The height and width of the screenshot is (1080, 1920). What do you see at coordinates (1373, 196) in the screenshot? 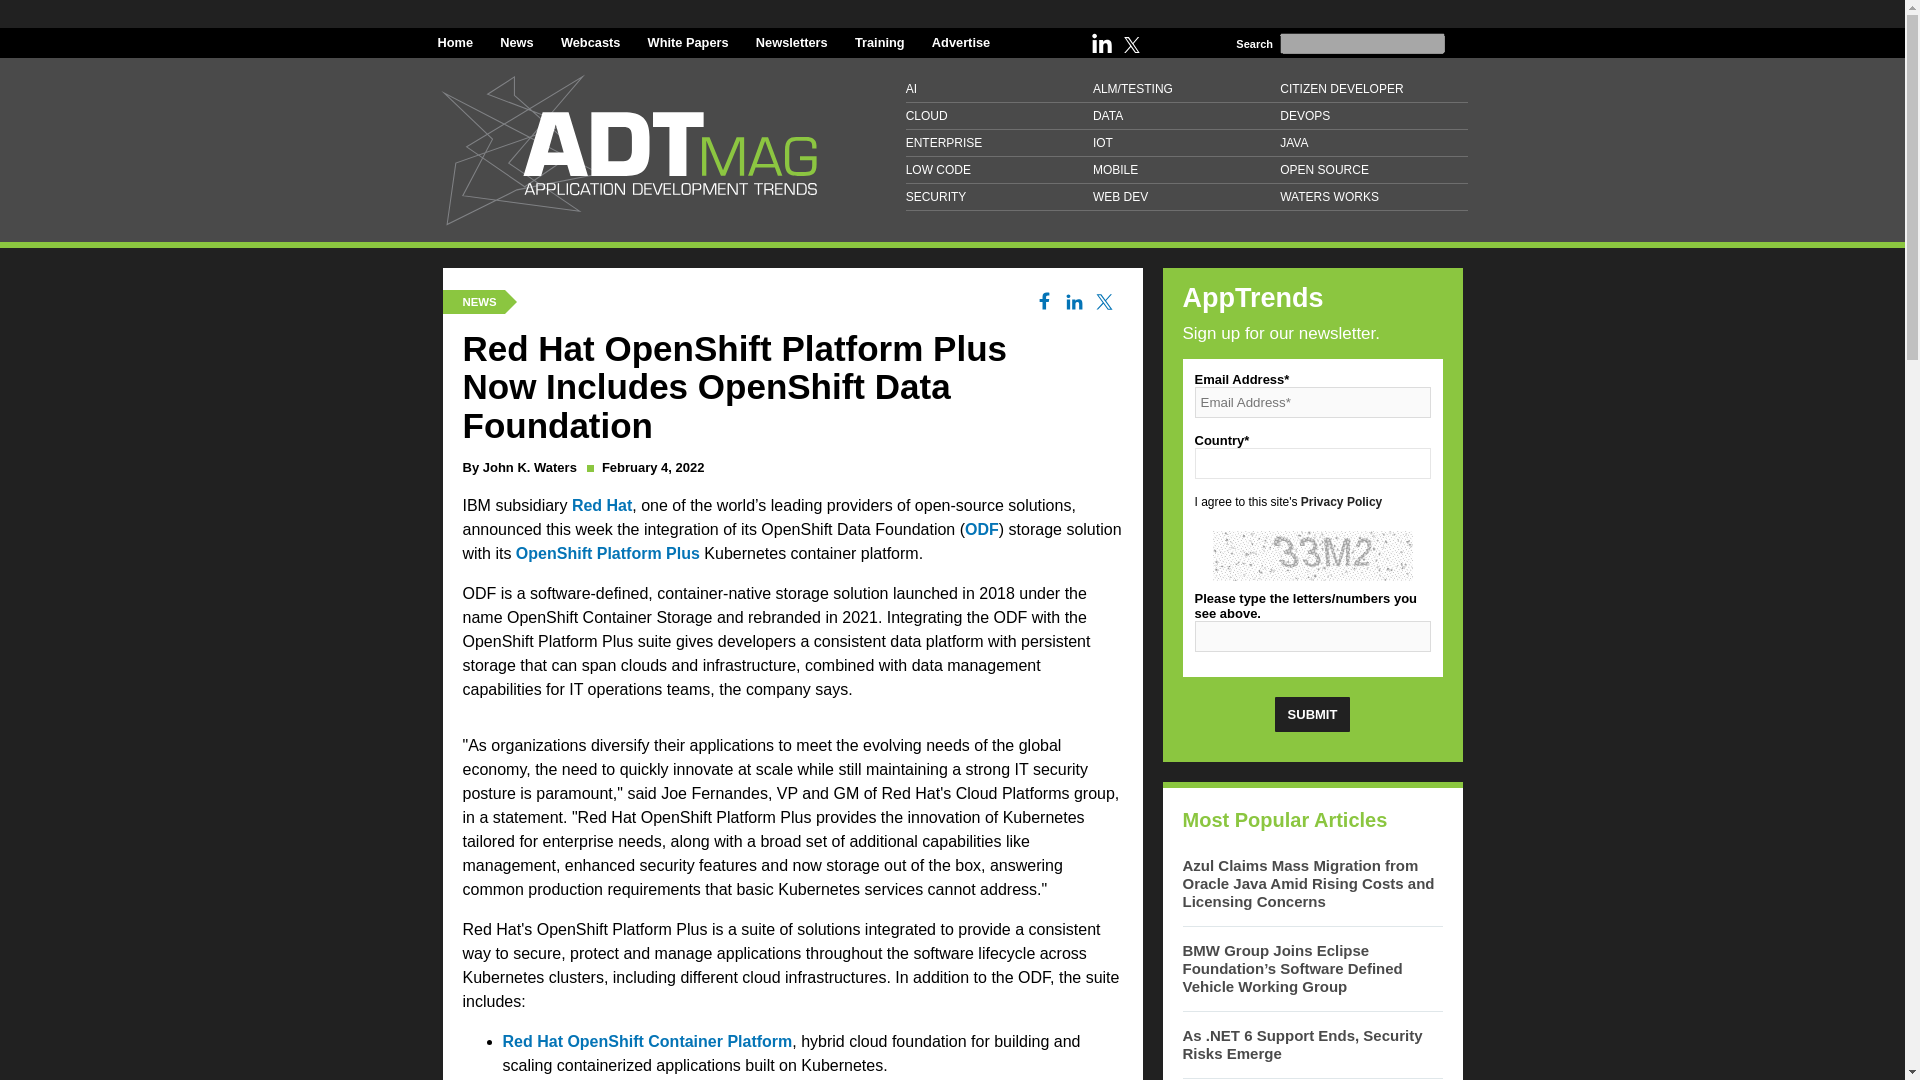
I see `WATERS WORKS` at bounding box center [1373, 196].